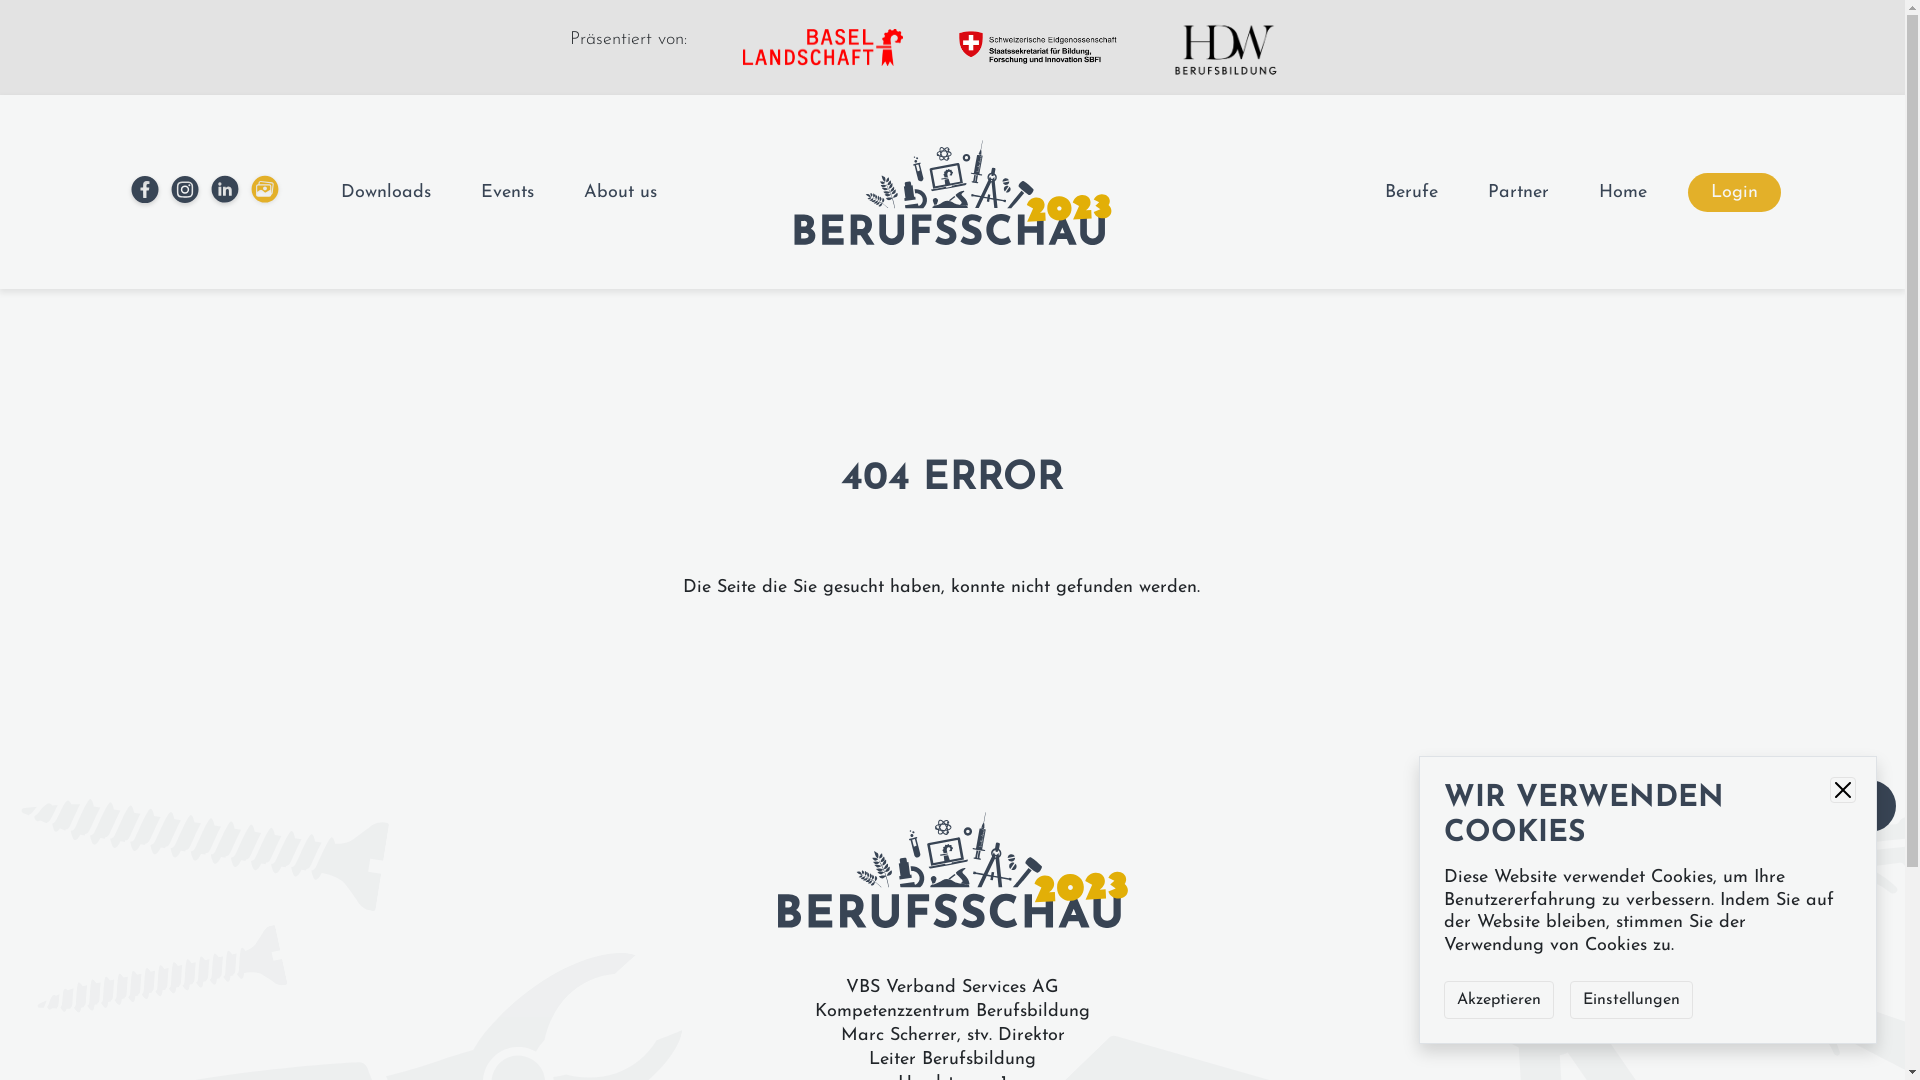 This screenshot has width=1920, height=1080. What do you see at coordinates (1632, 1000) in the screenshot?
I see `Einstellungen` at bounding box center [1632, 1000].